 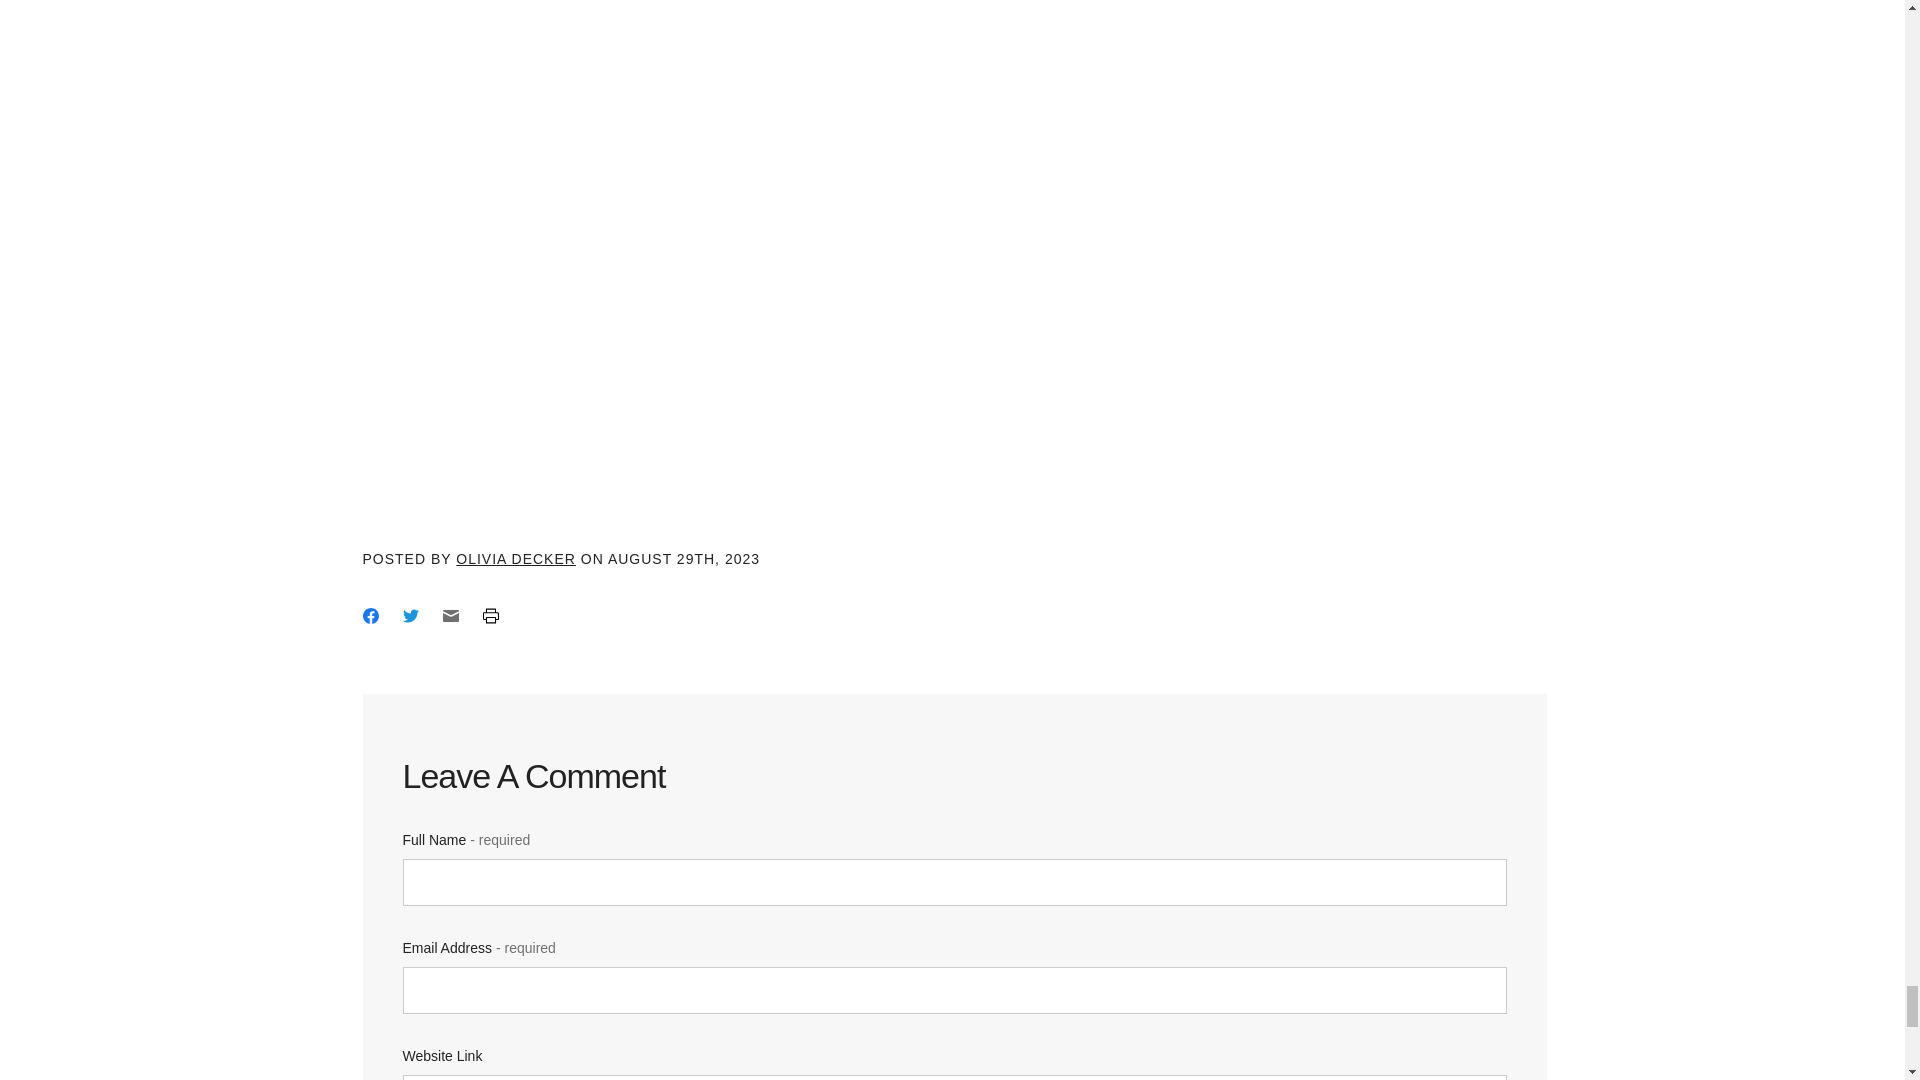 I want to click on Send a link to post via Email, so click(x=450, y=615).